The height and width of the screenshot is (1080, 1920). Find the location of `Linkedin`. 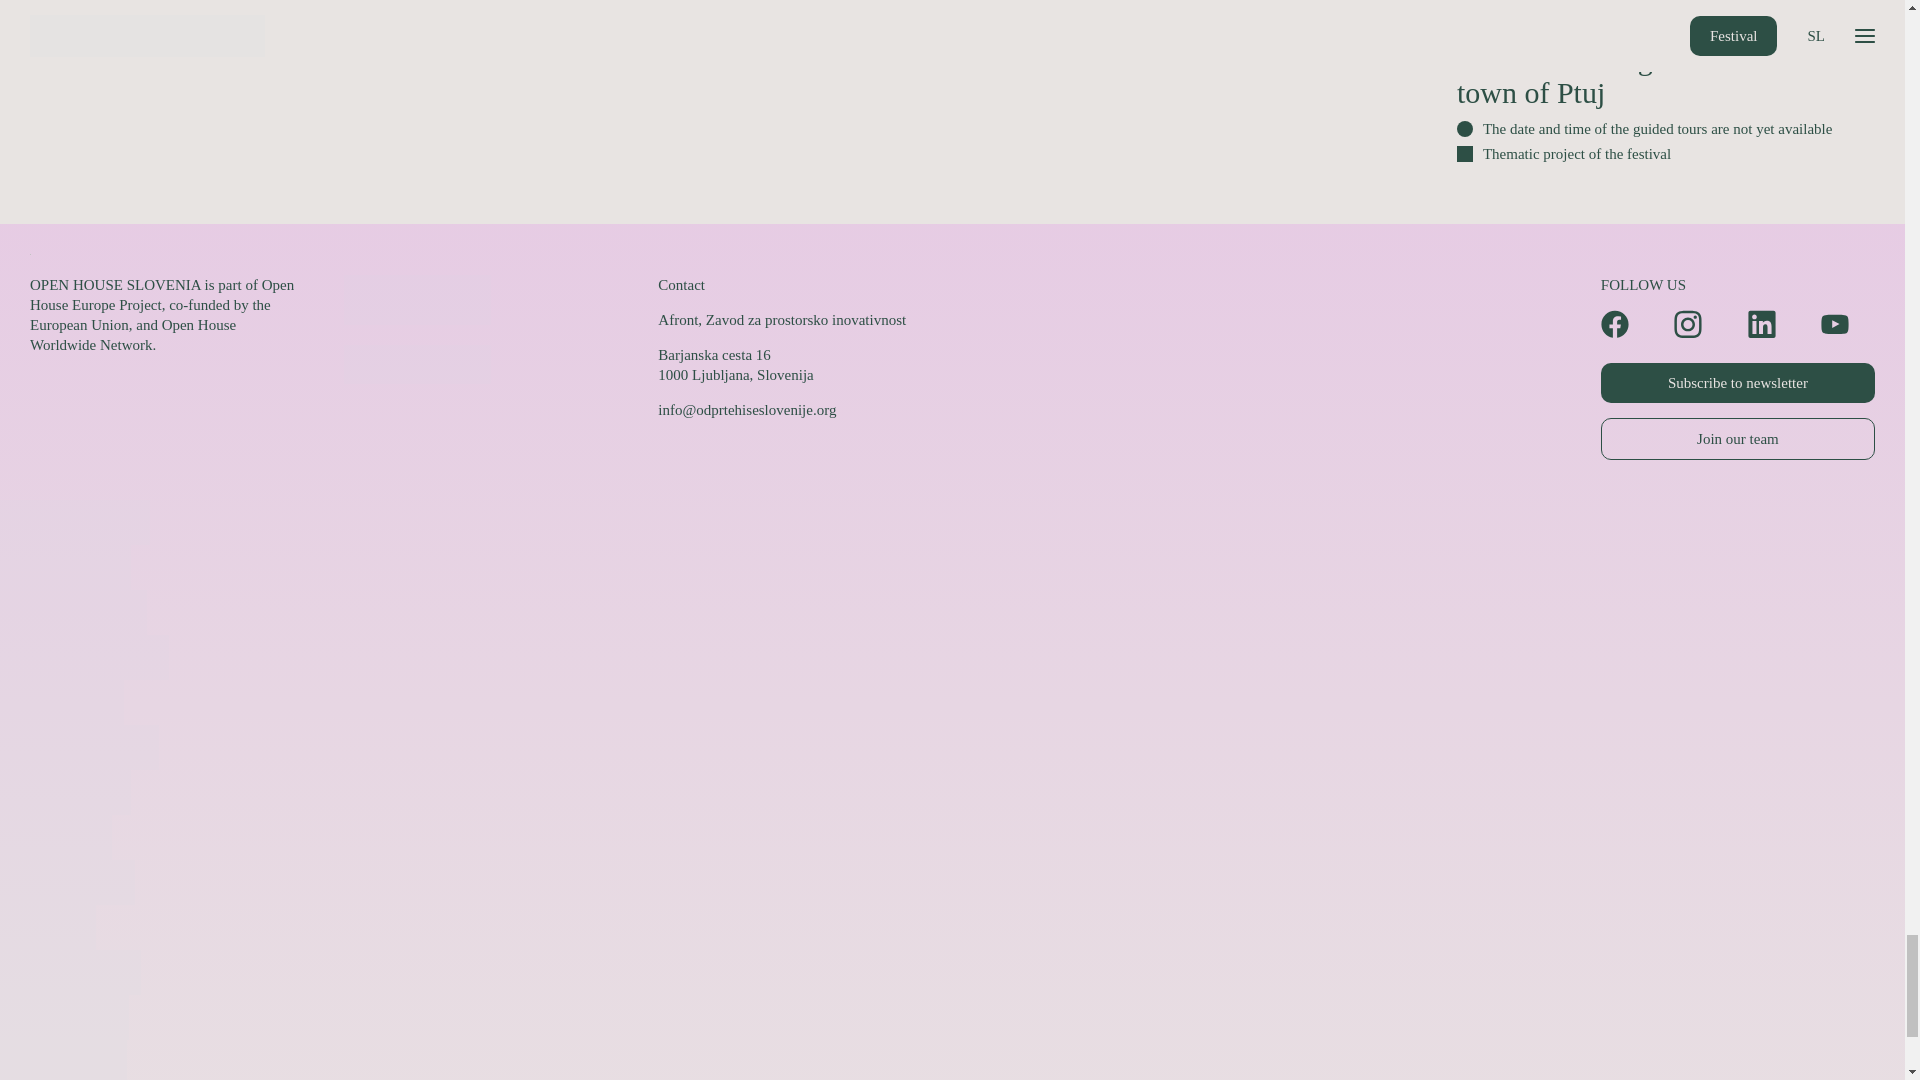

Linkedin is located at coordinates (1774, 324).